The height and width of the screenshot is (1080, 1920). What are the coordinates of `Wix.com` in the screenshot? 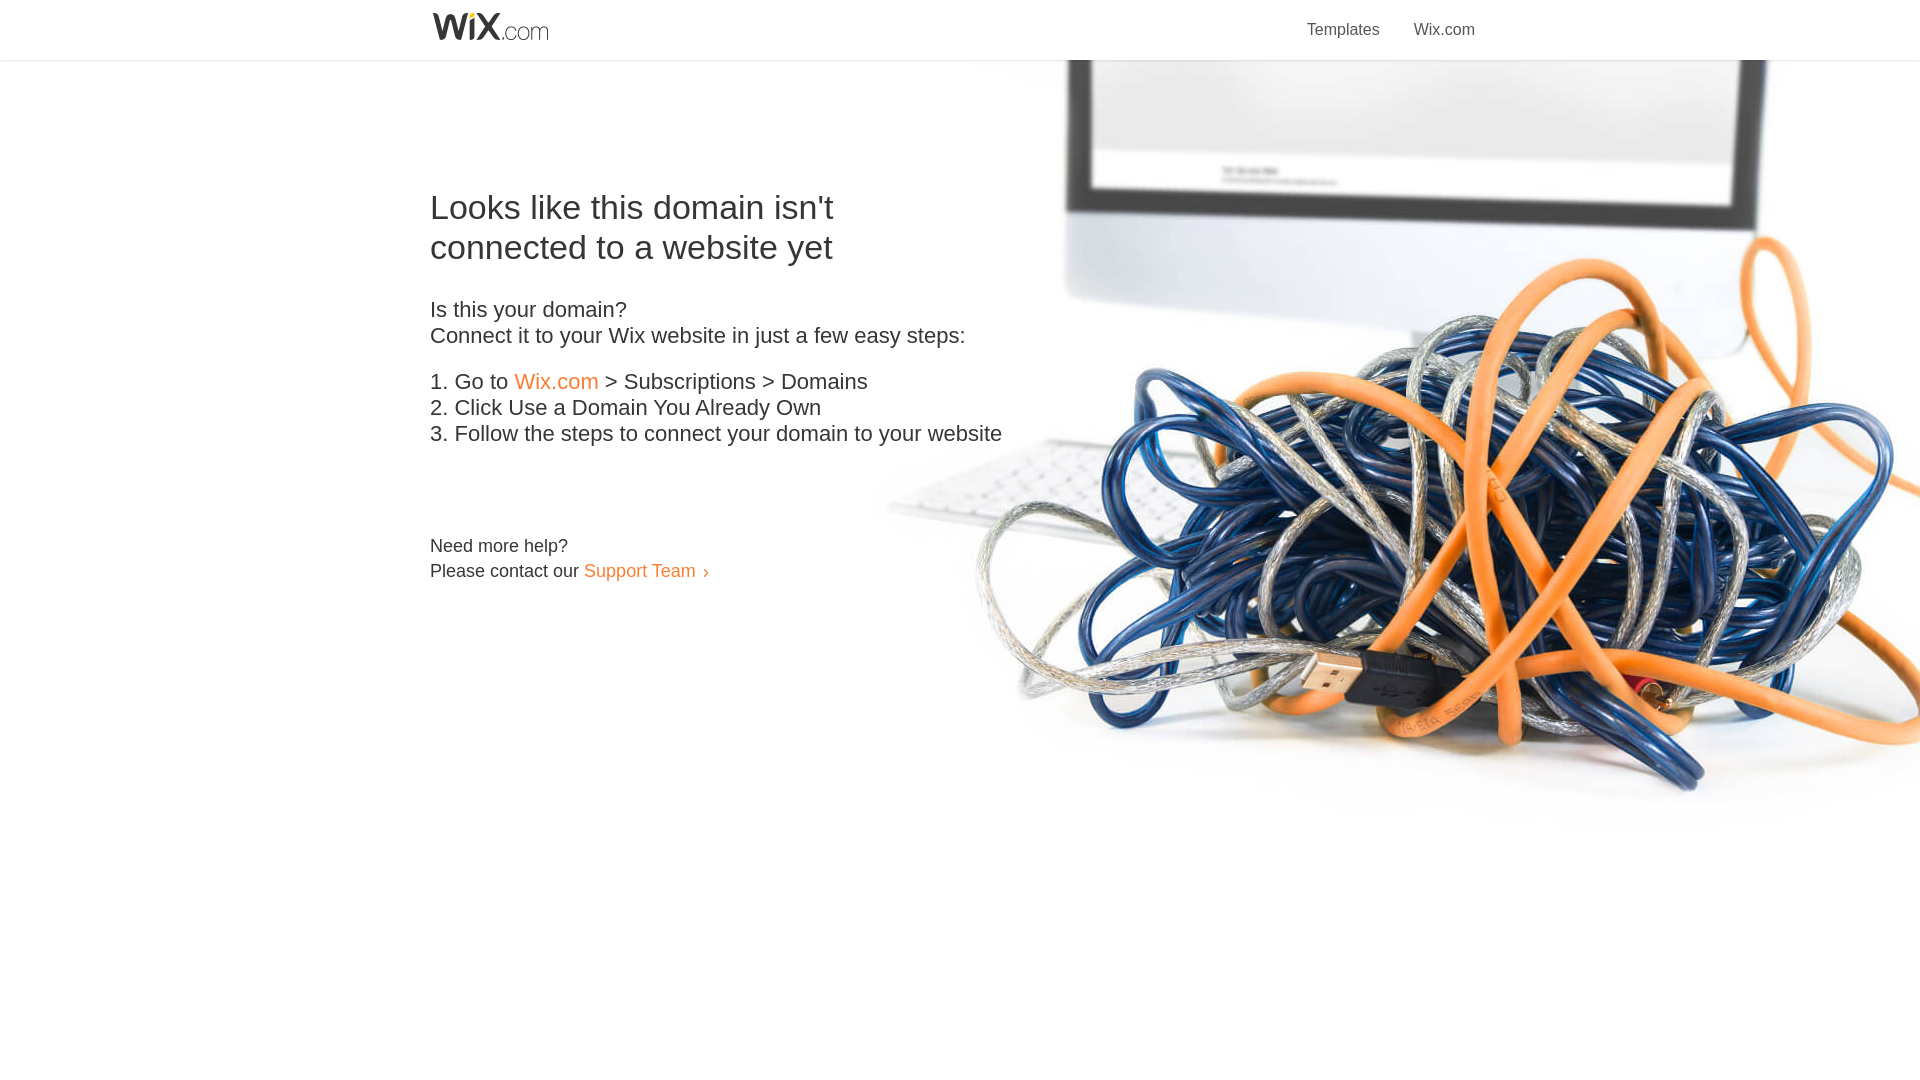 It's located at (1444, 18).